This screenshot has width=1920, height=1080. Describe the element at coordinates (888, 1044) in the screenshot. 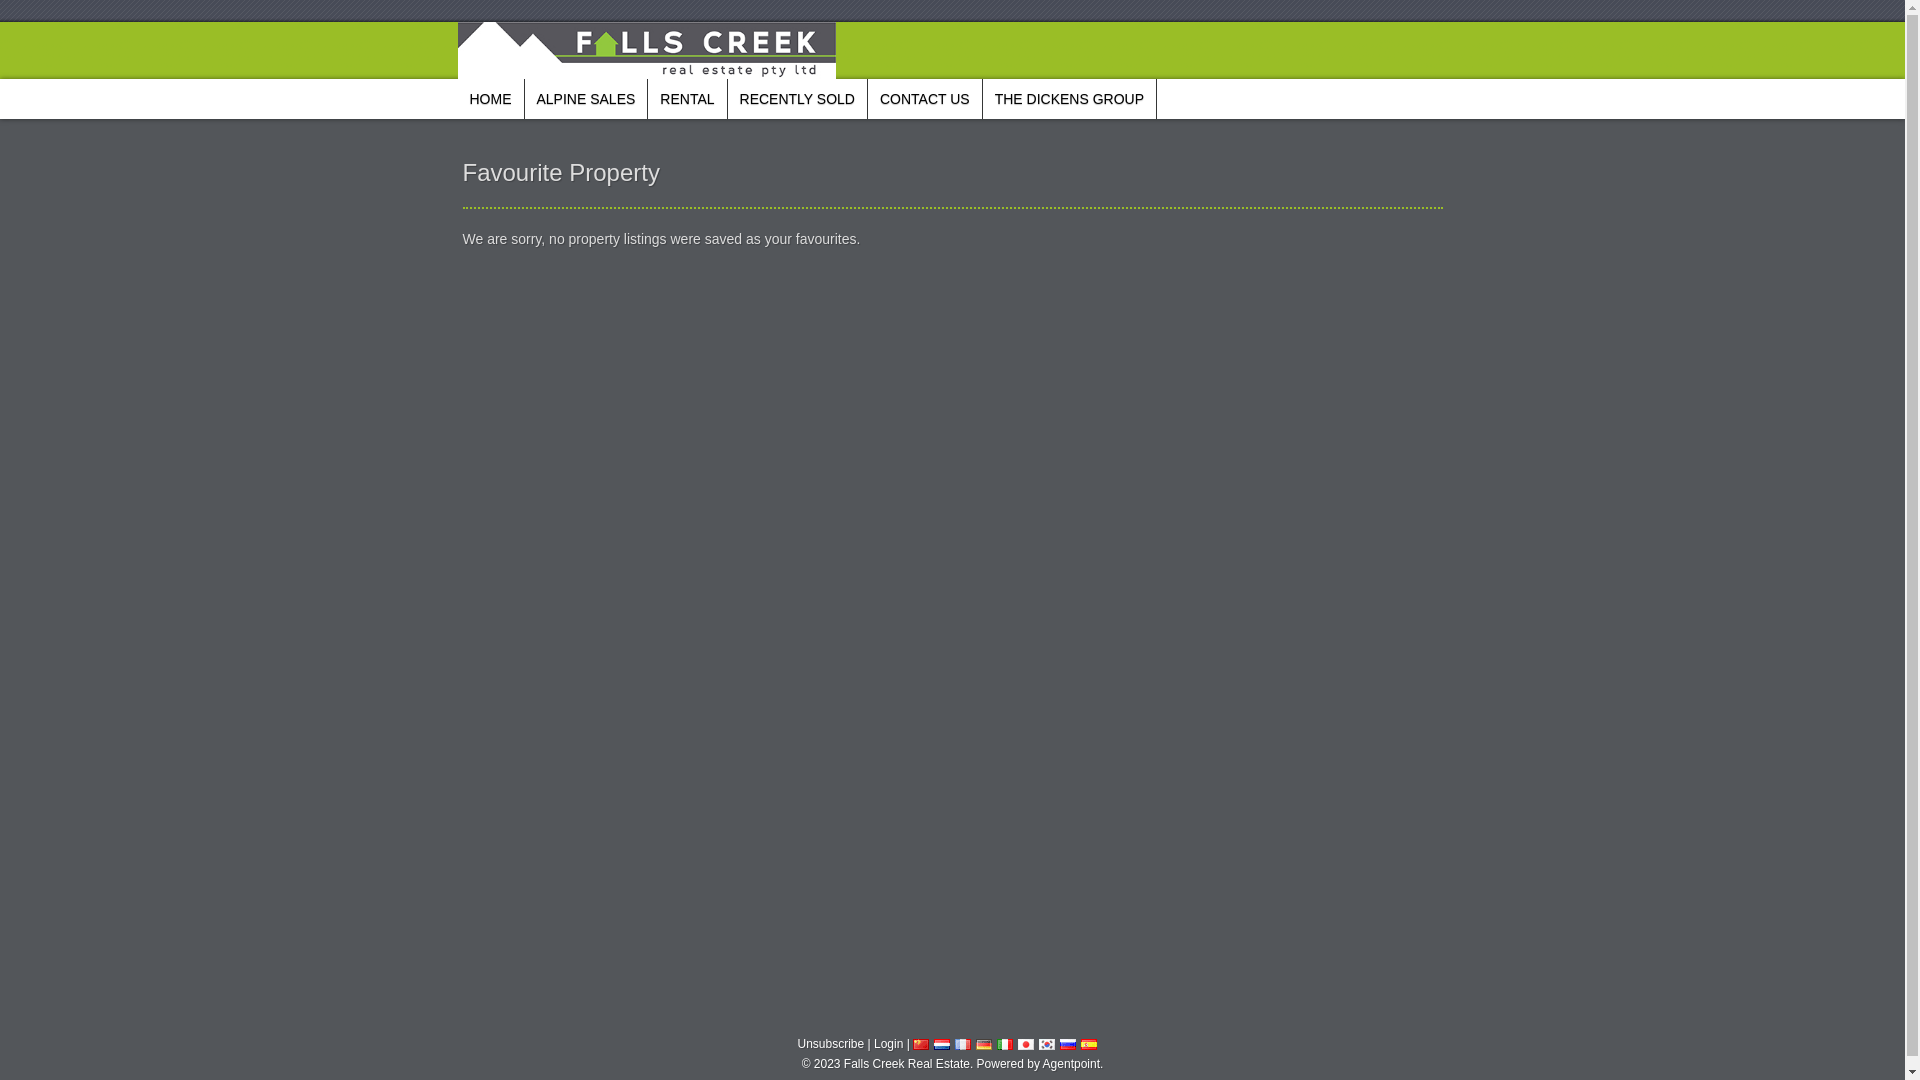

I see `Login` at that location.